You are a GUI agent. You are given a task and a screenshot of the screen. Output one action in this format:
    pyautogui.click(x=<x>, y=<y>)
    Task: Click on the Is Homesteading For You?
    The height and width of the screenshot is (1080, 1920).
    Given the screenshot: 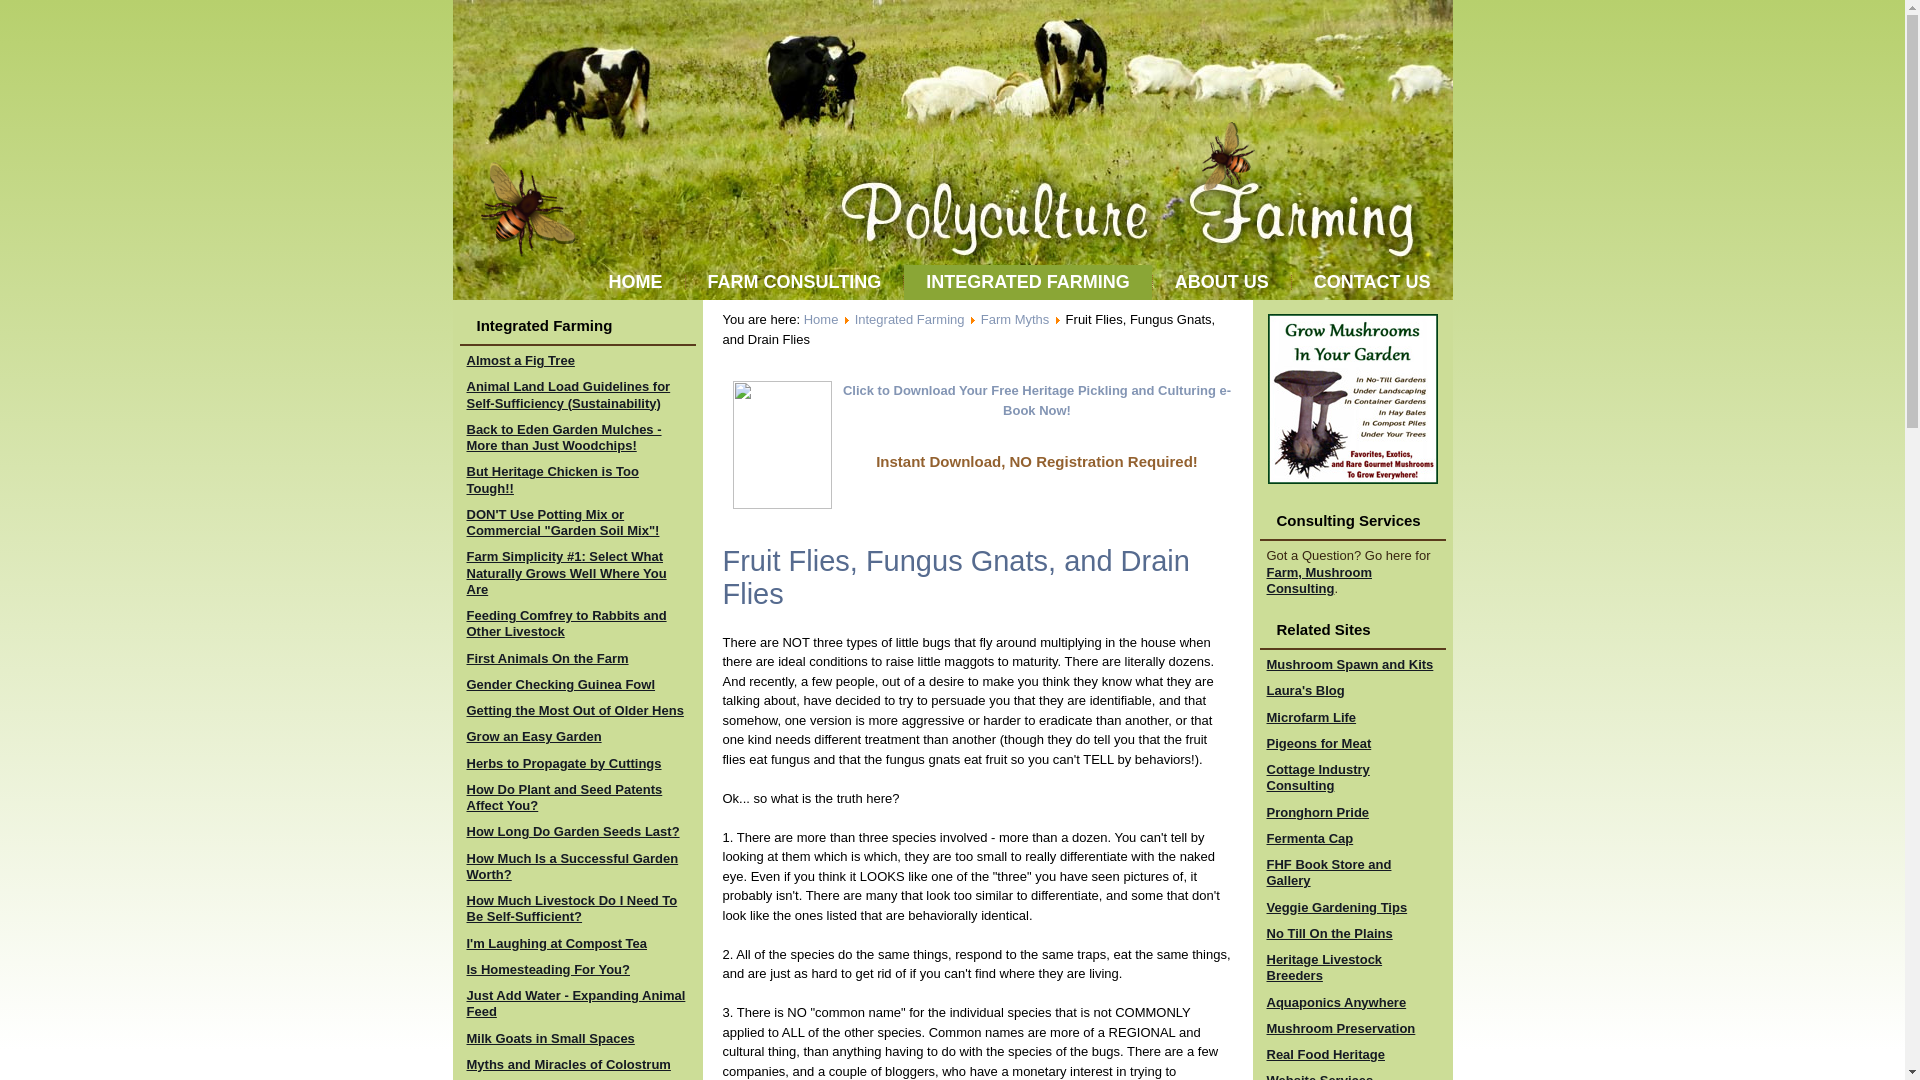 What is the action you would take?
    pyautogui.click(x=548, y=970)
    